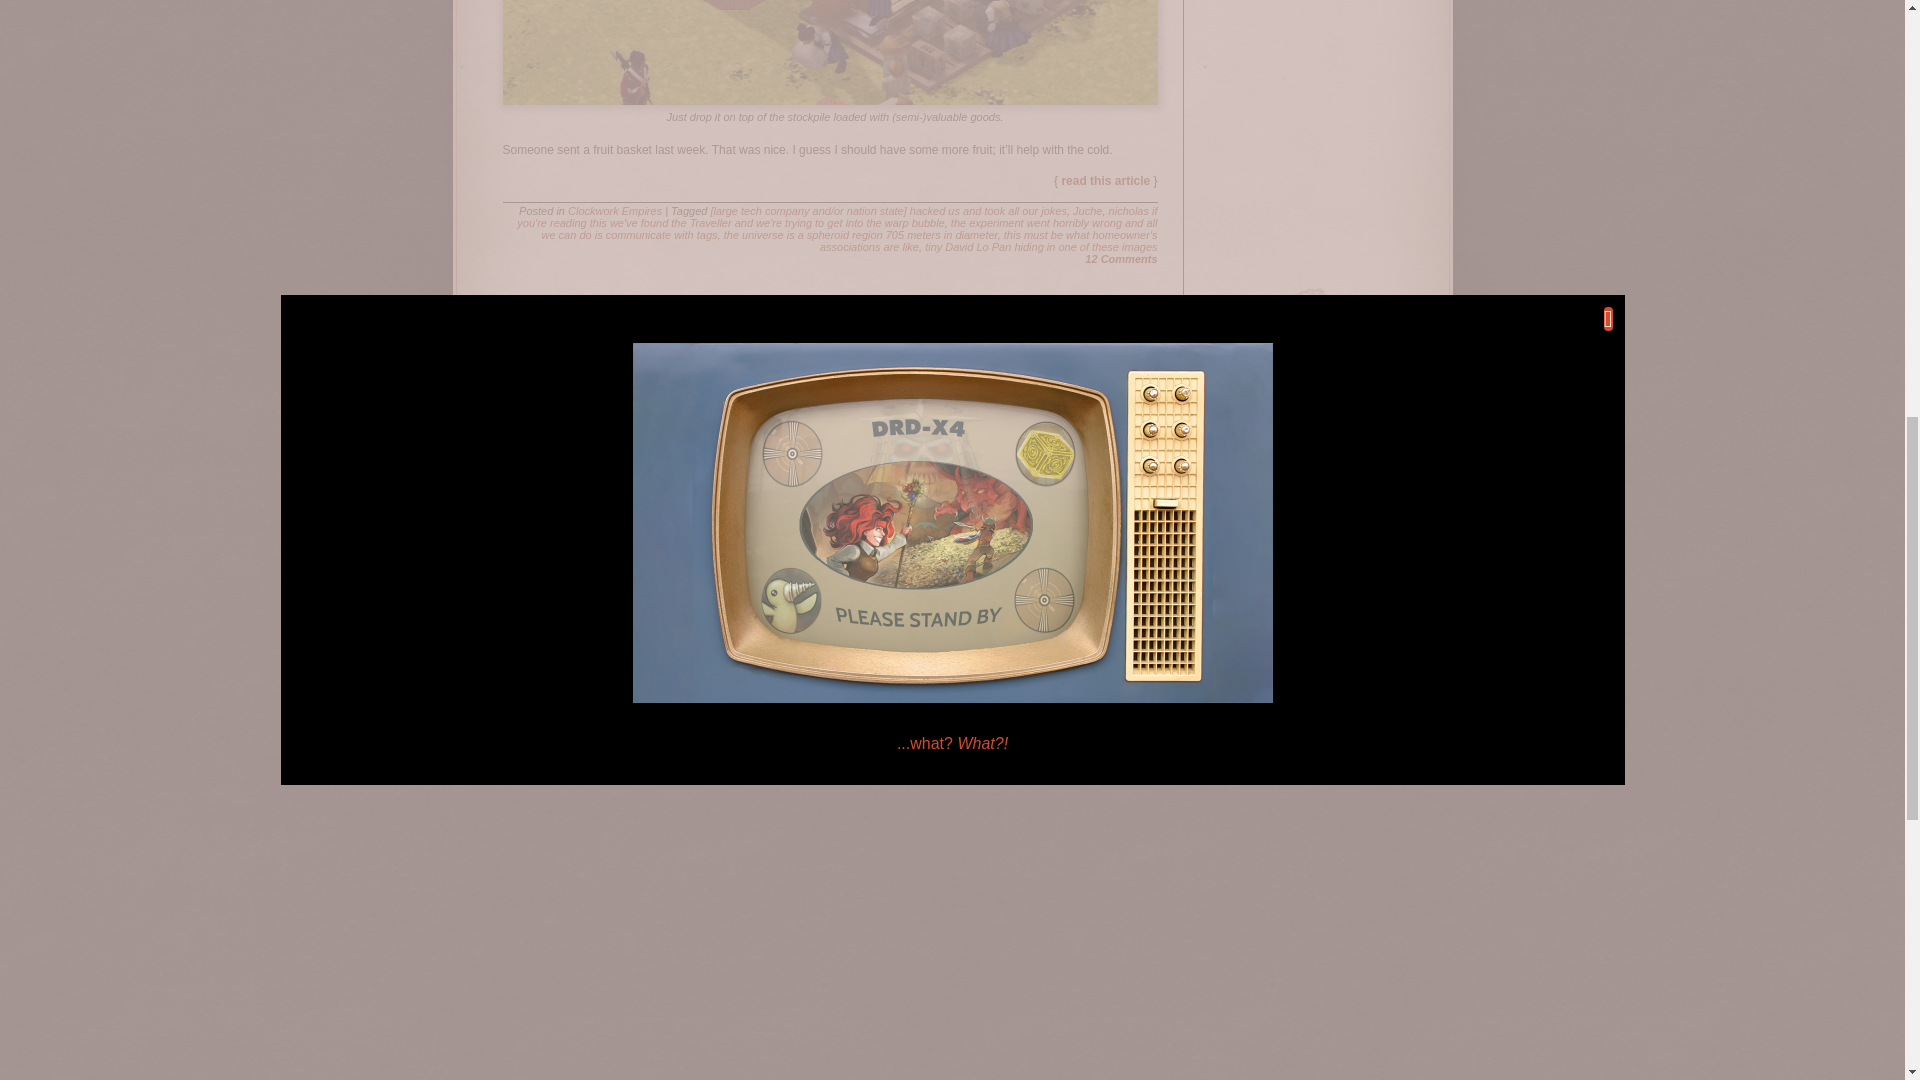 The image size is (1920, 1080). Describe the element at coordinates (988, 240) in the screenshot. I see `this must be what homeowner's associations are like` at that location.